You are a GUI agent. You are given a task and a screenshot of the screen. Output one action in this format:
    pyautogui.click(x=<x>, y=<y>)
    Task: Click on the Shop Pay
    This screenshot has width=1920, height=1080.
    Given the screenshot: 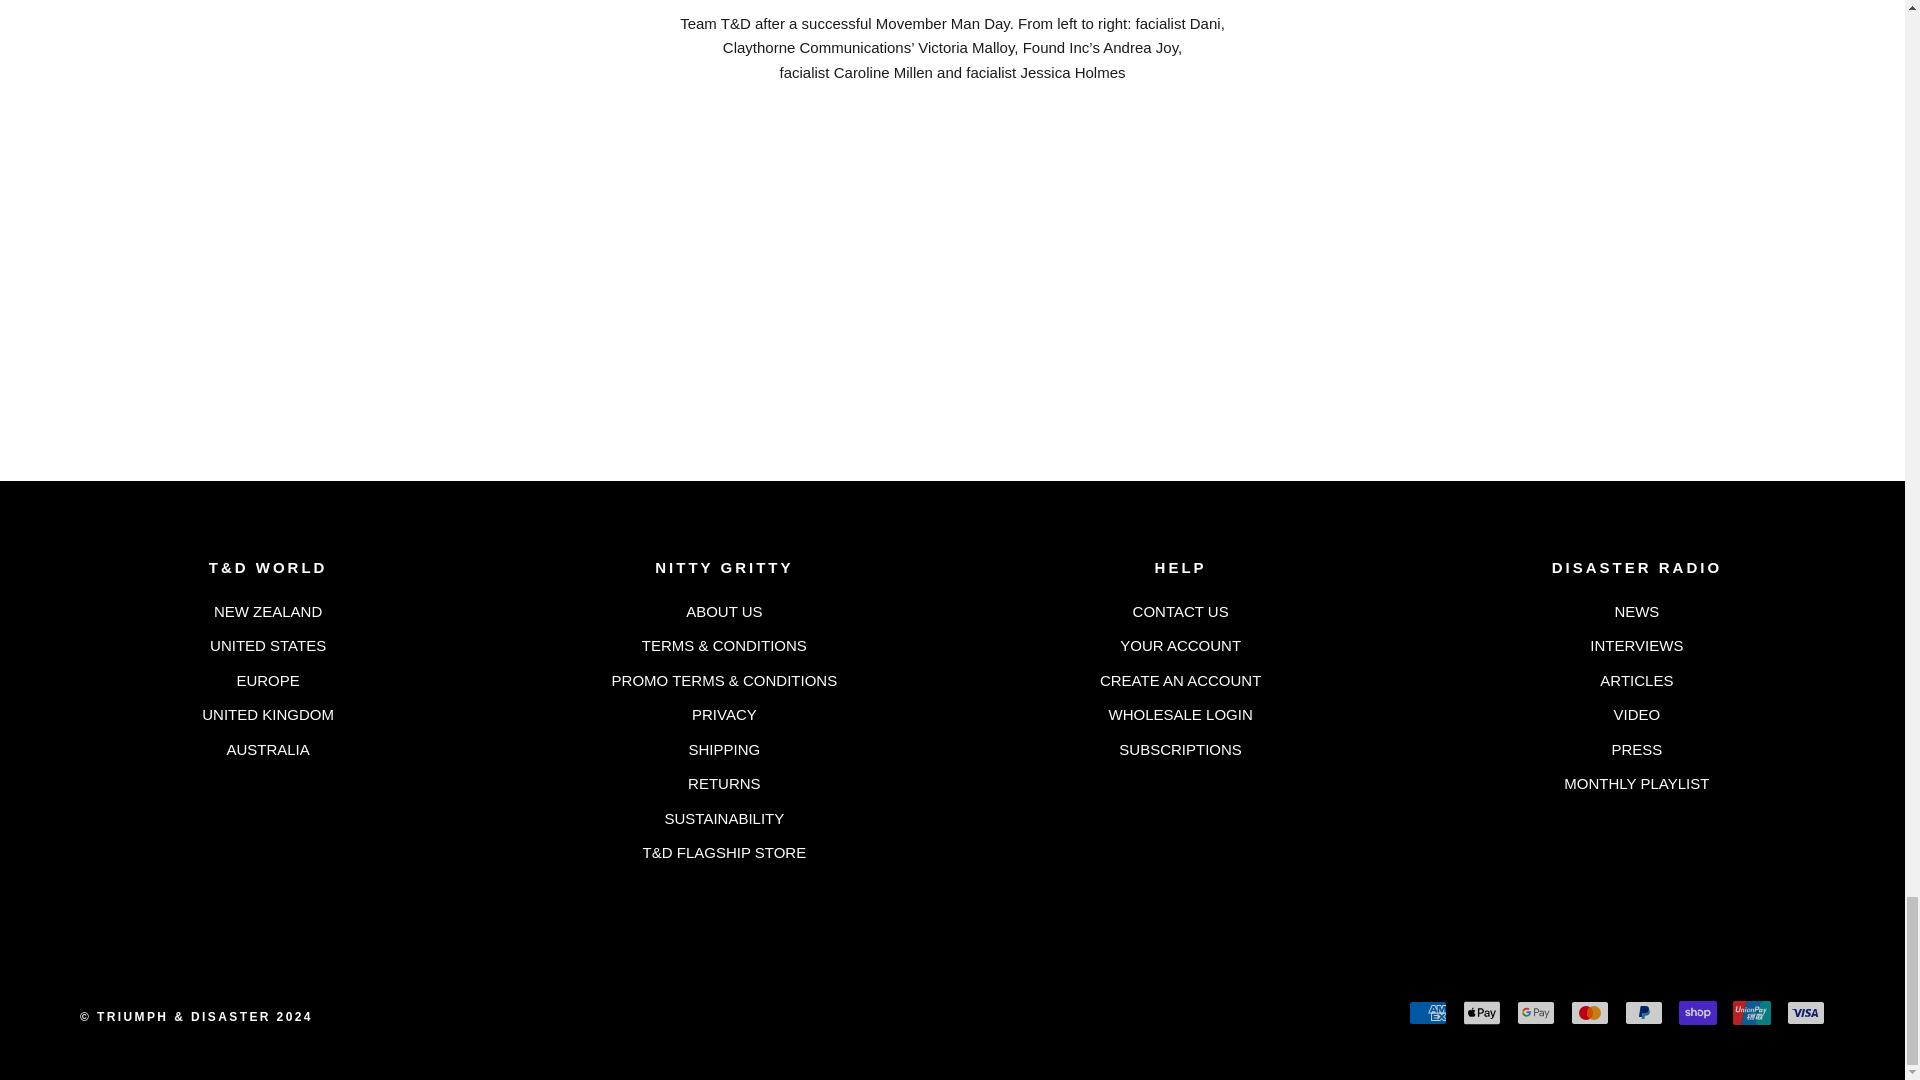 What is the action you would take?
    pyautogui.click(x=1697, y=1012)
    